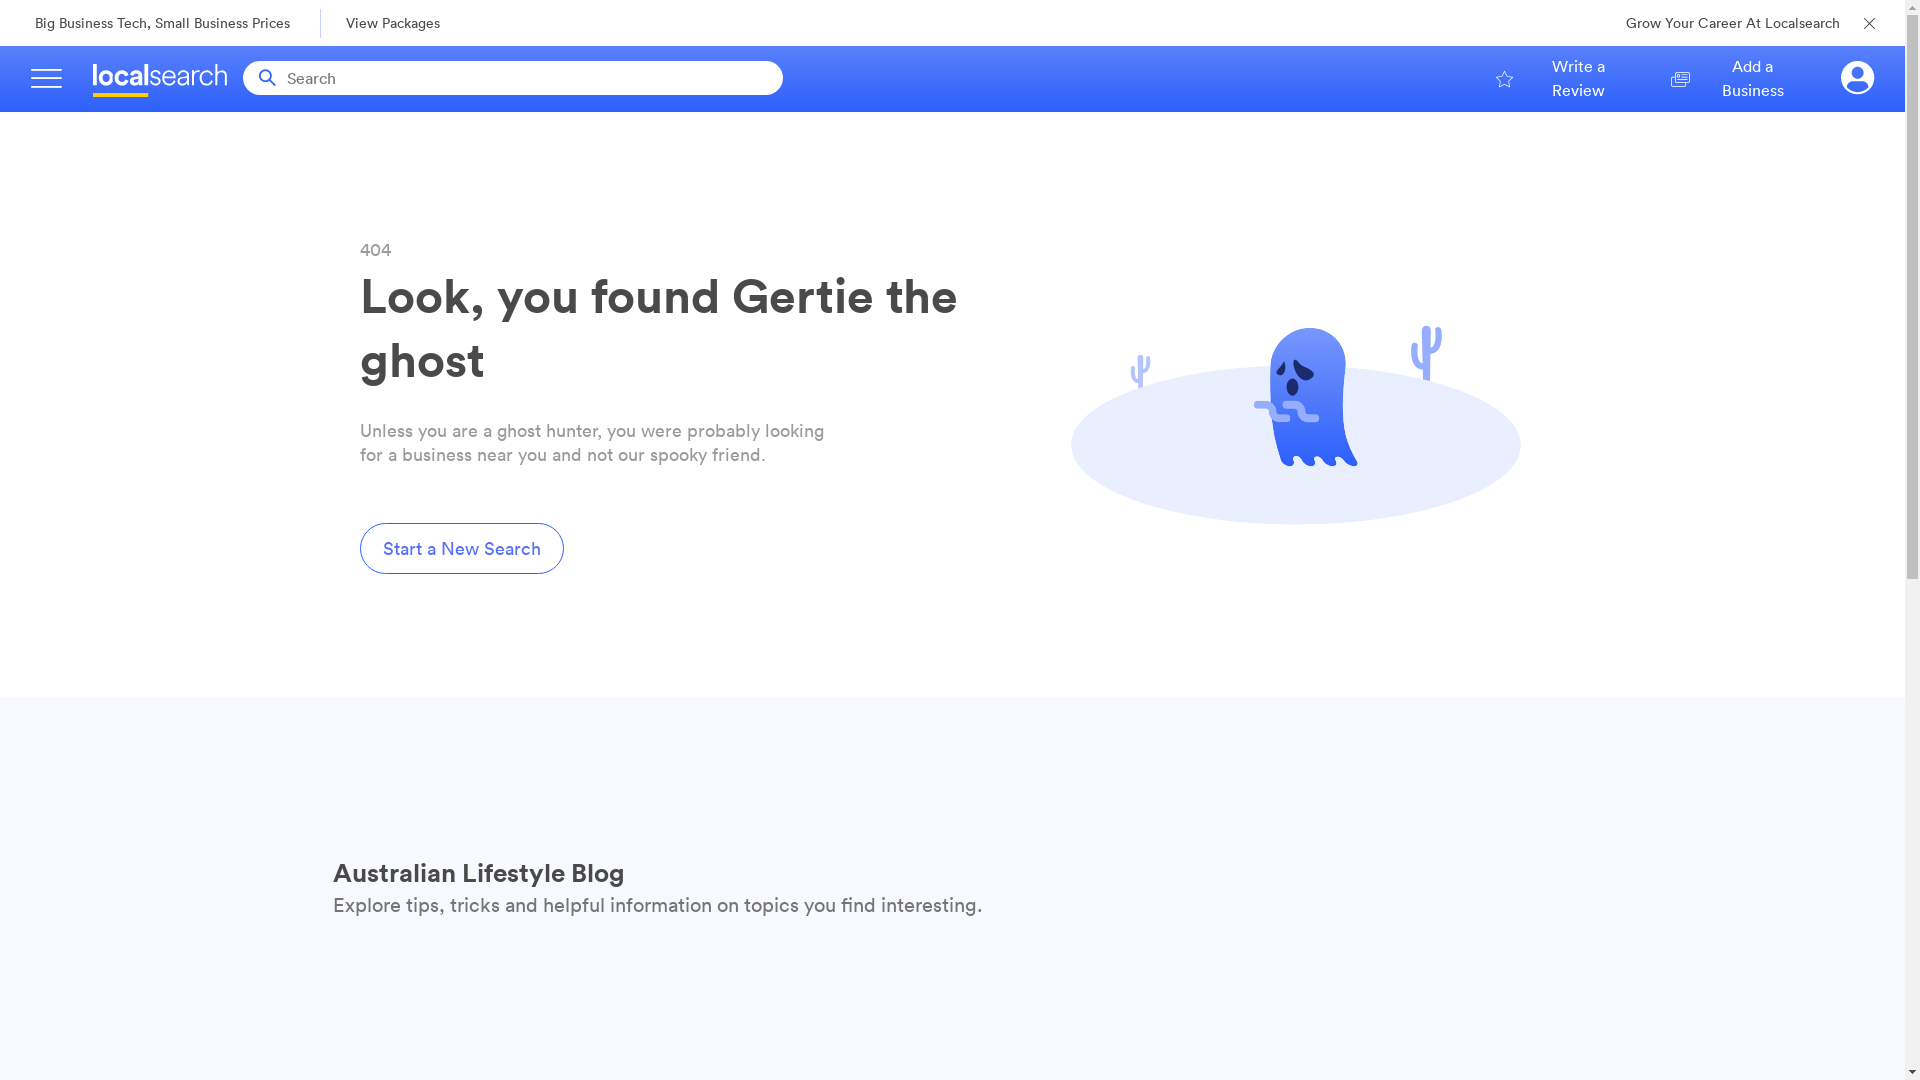  What do you see at coordinates (412, 22) in the screenshot?
I see `View Packages` at bounding box center [412, 22].